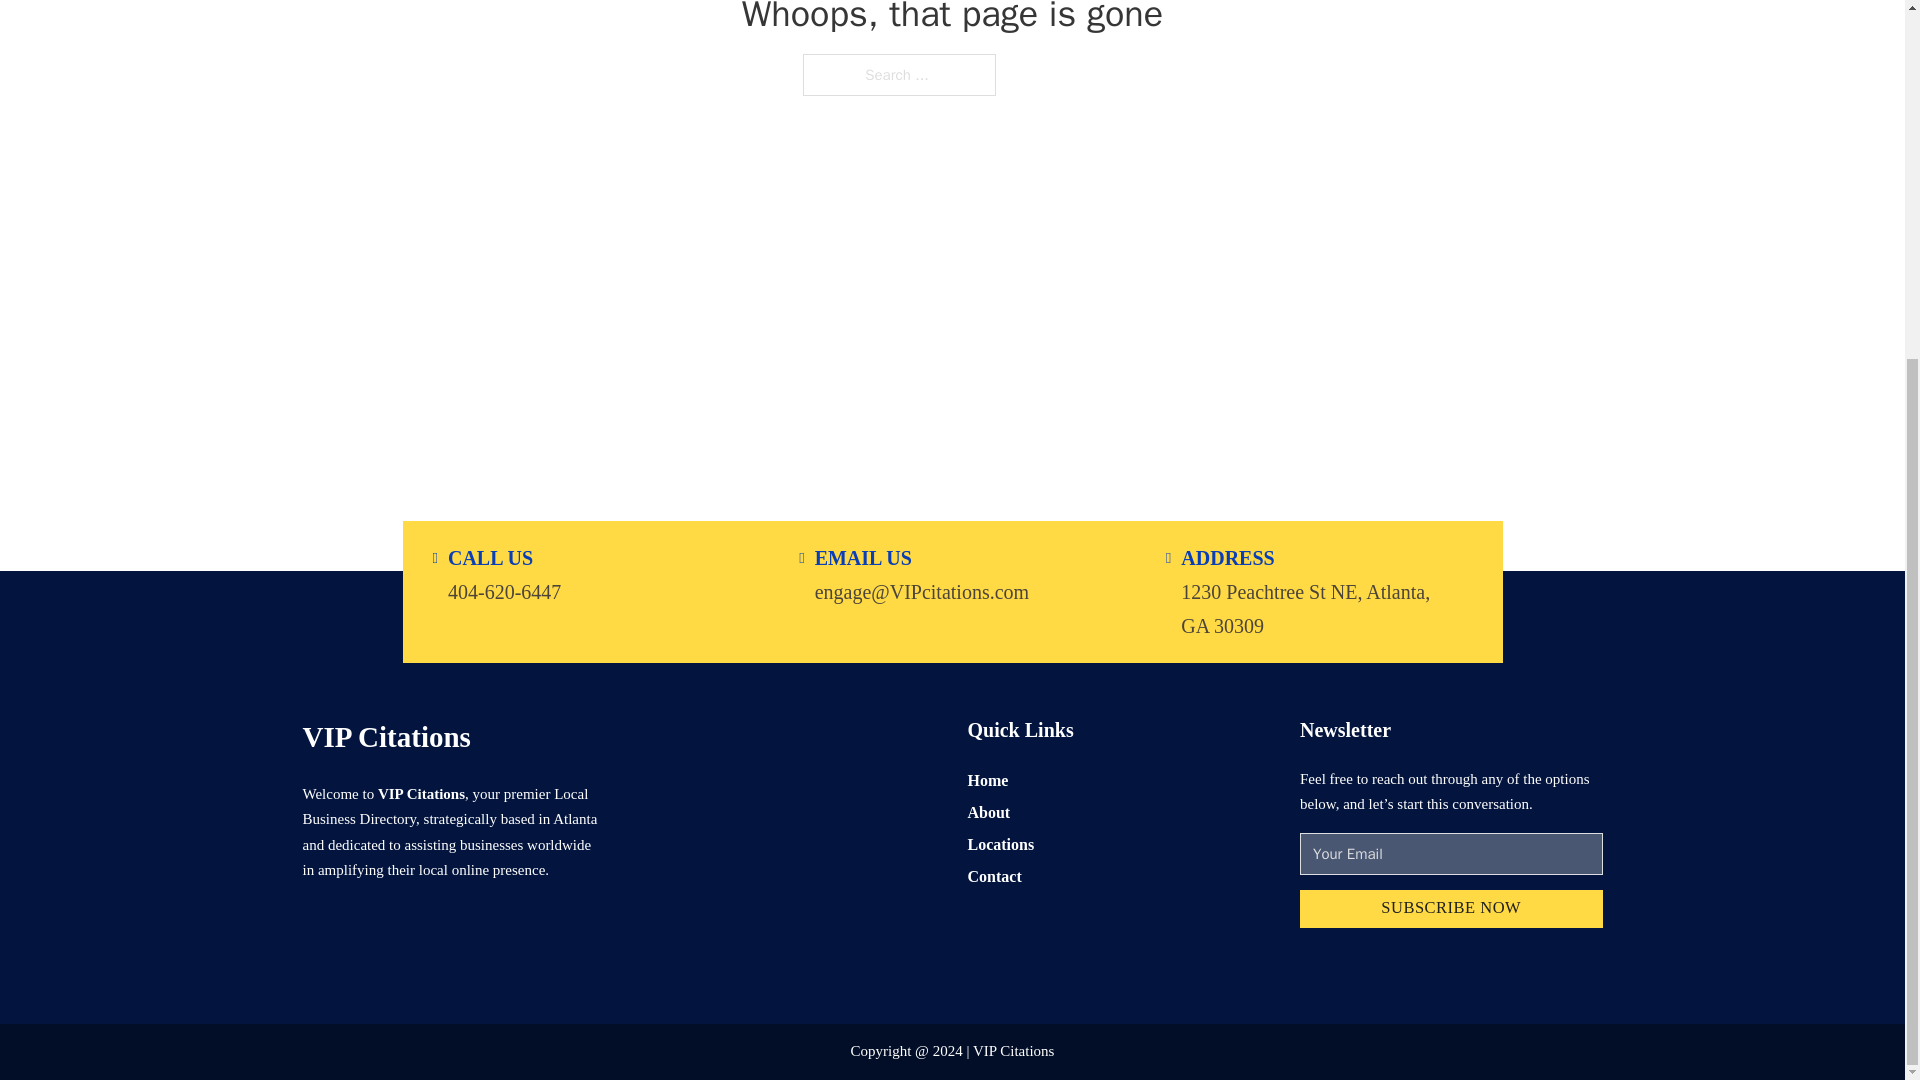 This screenshot has height=1080, width=1920. What do you see at coordinates (994, 876) in the screenshot?
I see `Contact` at bounding box center [994, 876].